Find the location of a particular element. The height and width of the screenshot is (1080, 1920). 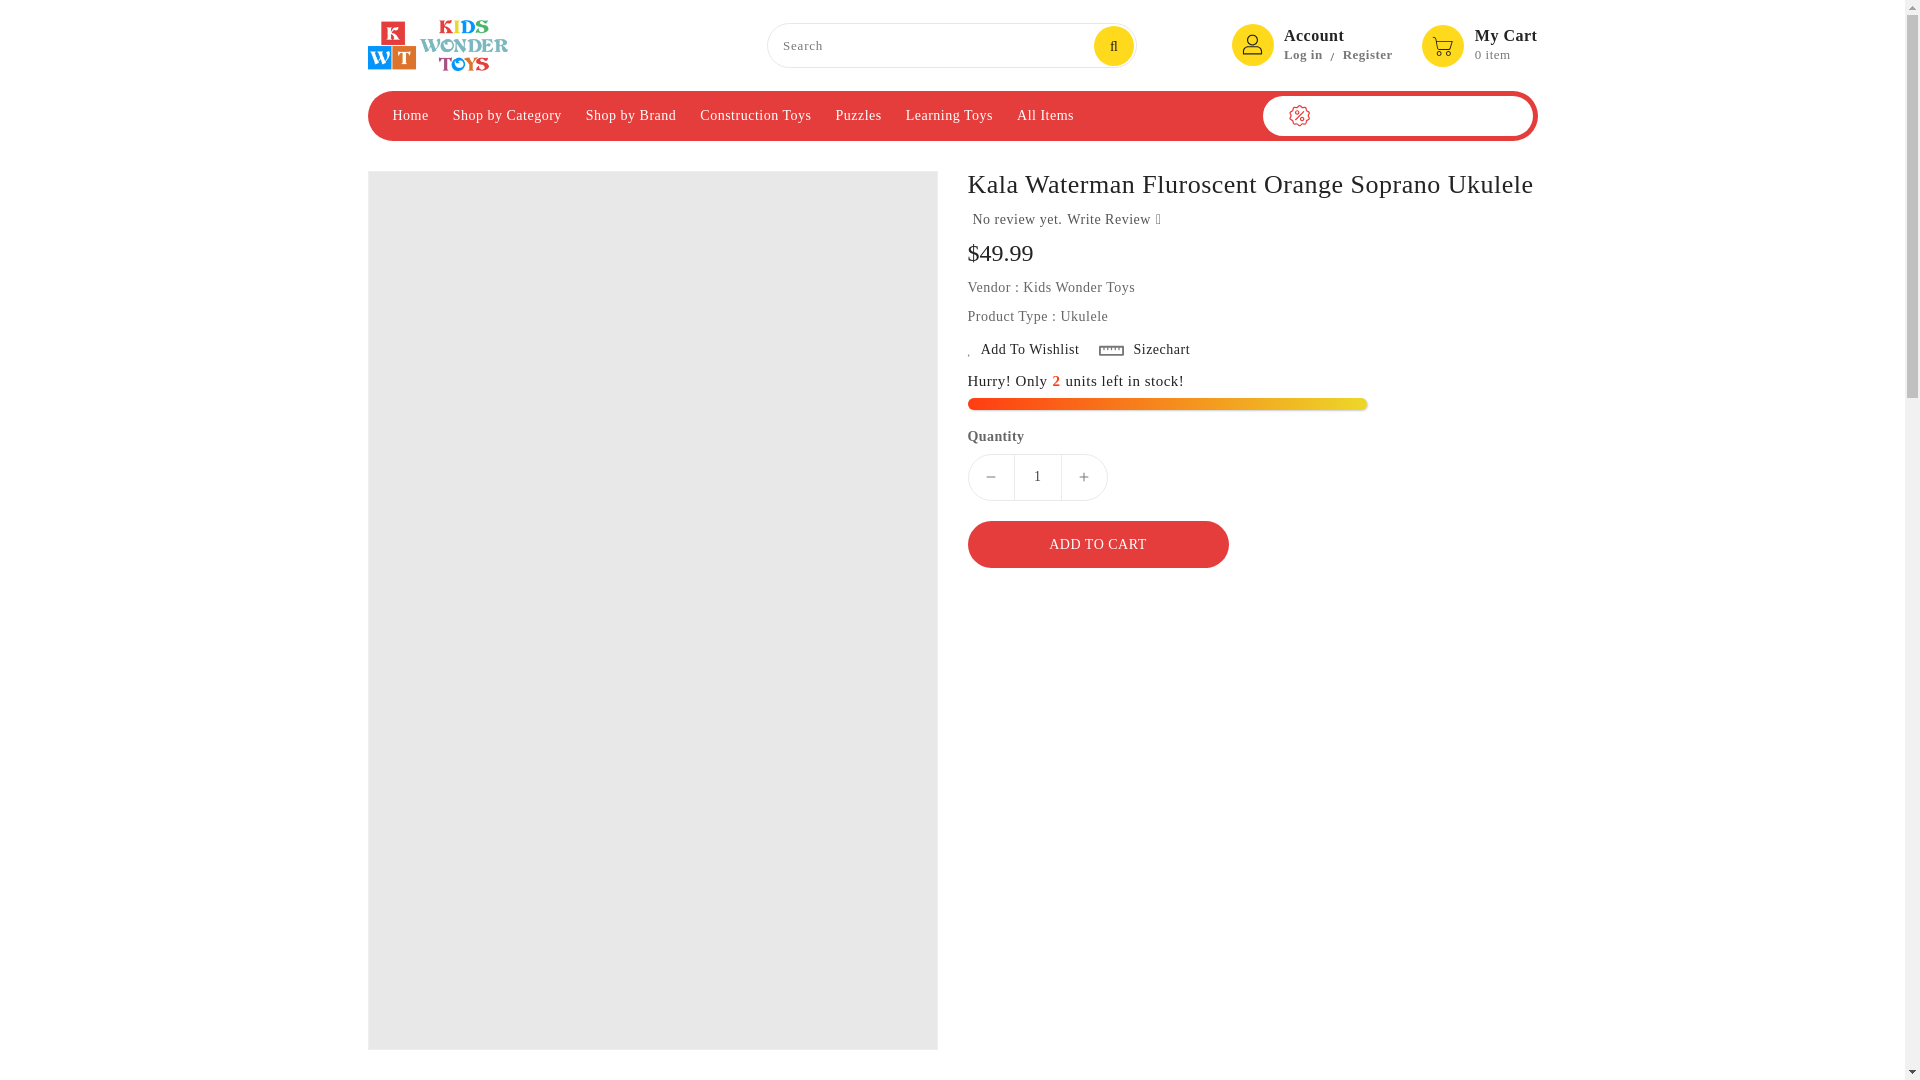

Shop by Brand is located at coordinates (632, 116).